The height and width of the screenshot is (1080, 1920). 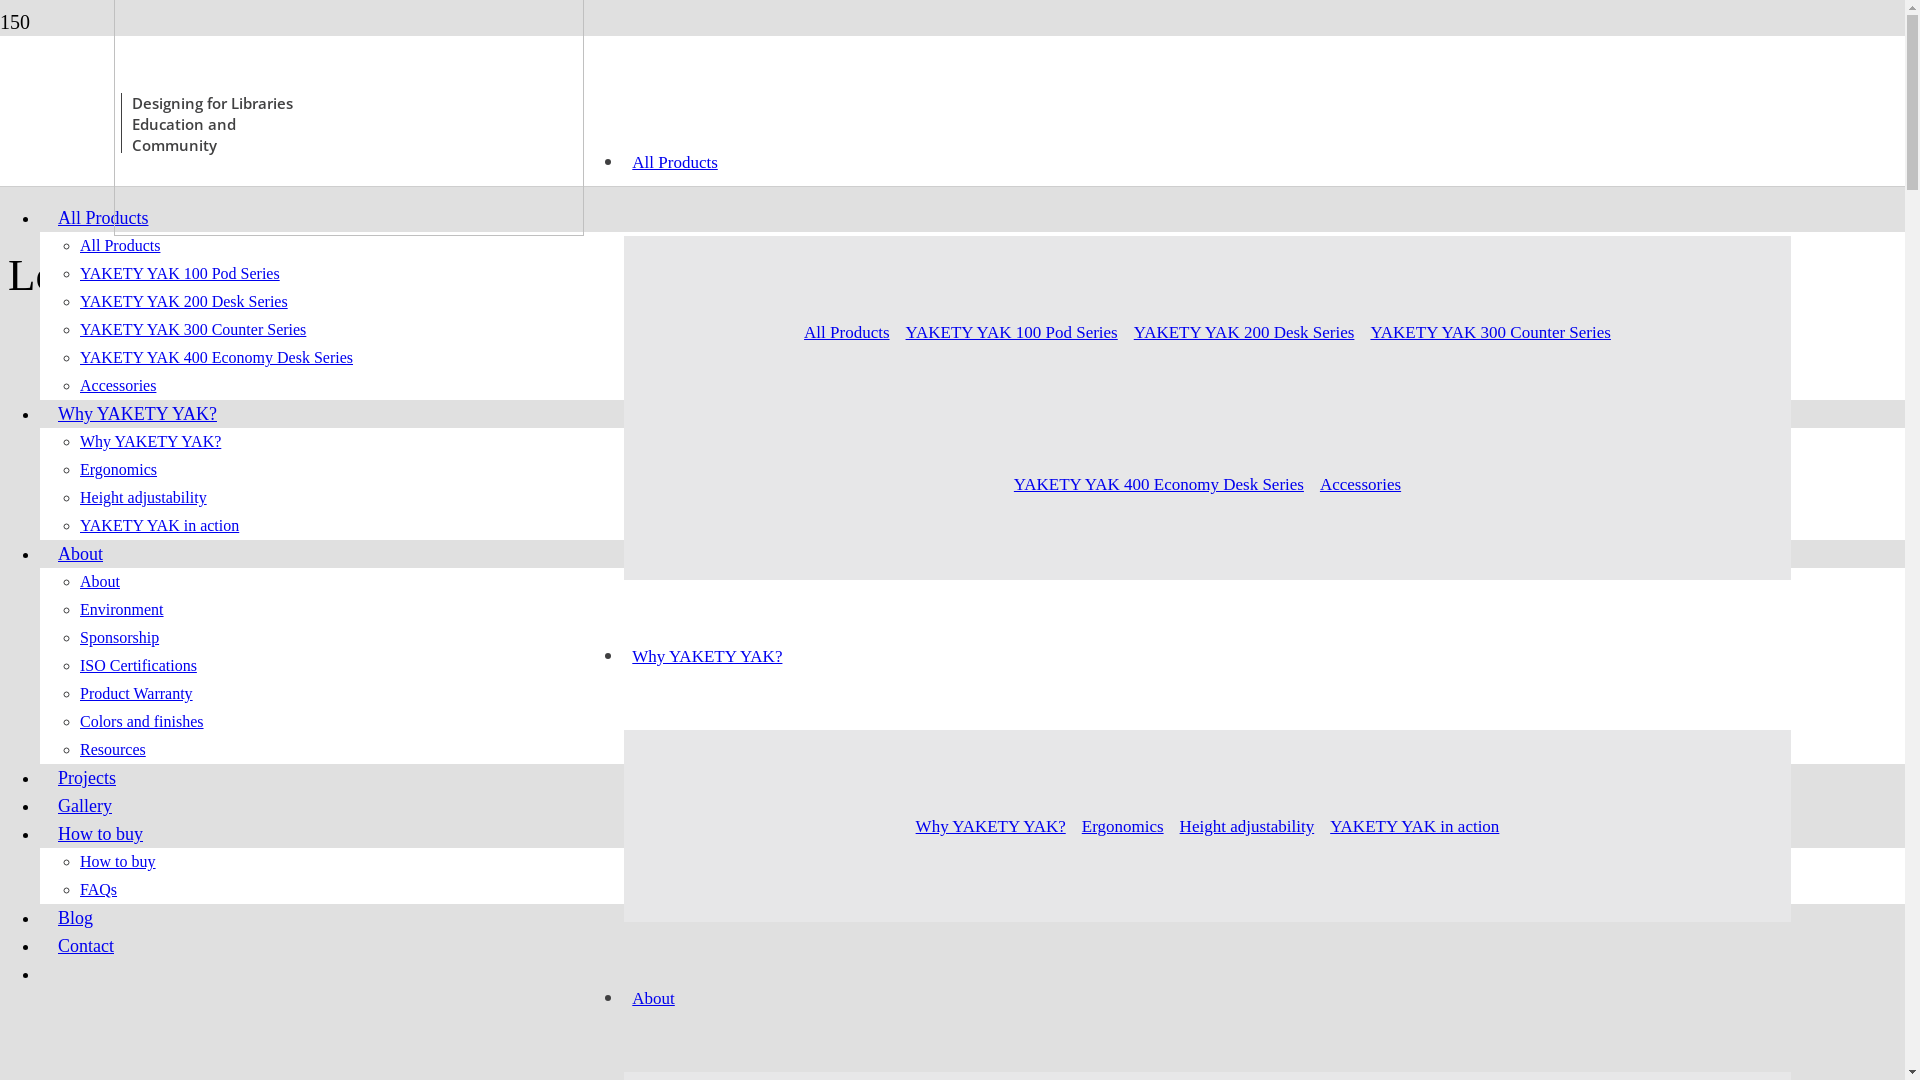 I want to click on YAKETY YAK 100 Pod Series, so click(x=1012, y=332).